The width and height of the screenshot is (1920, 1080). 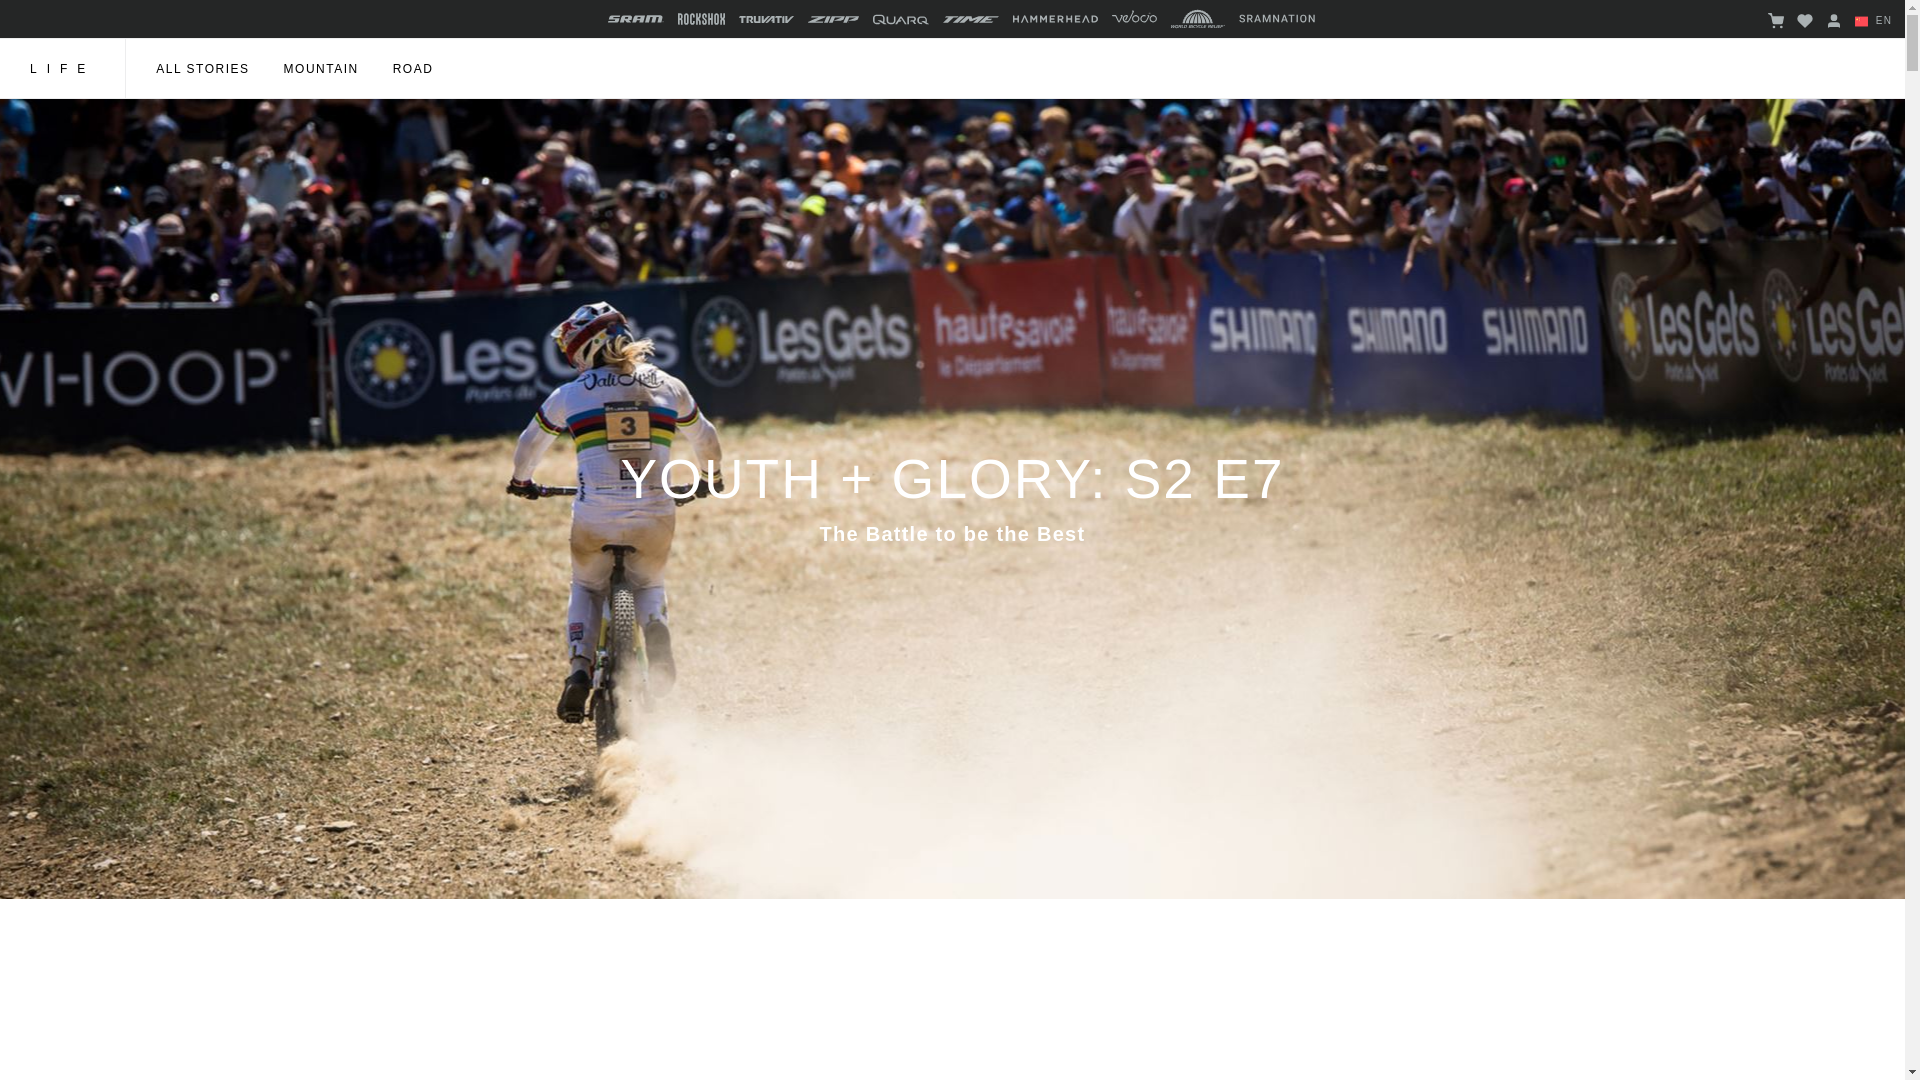 I want to click on MOUNTAIN, so click(x=322, y=69).